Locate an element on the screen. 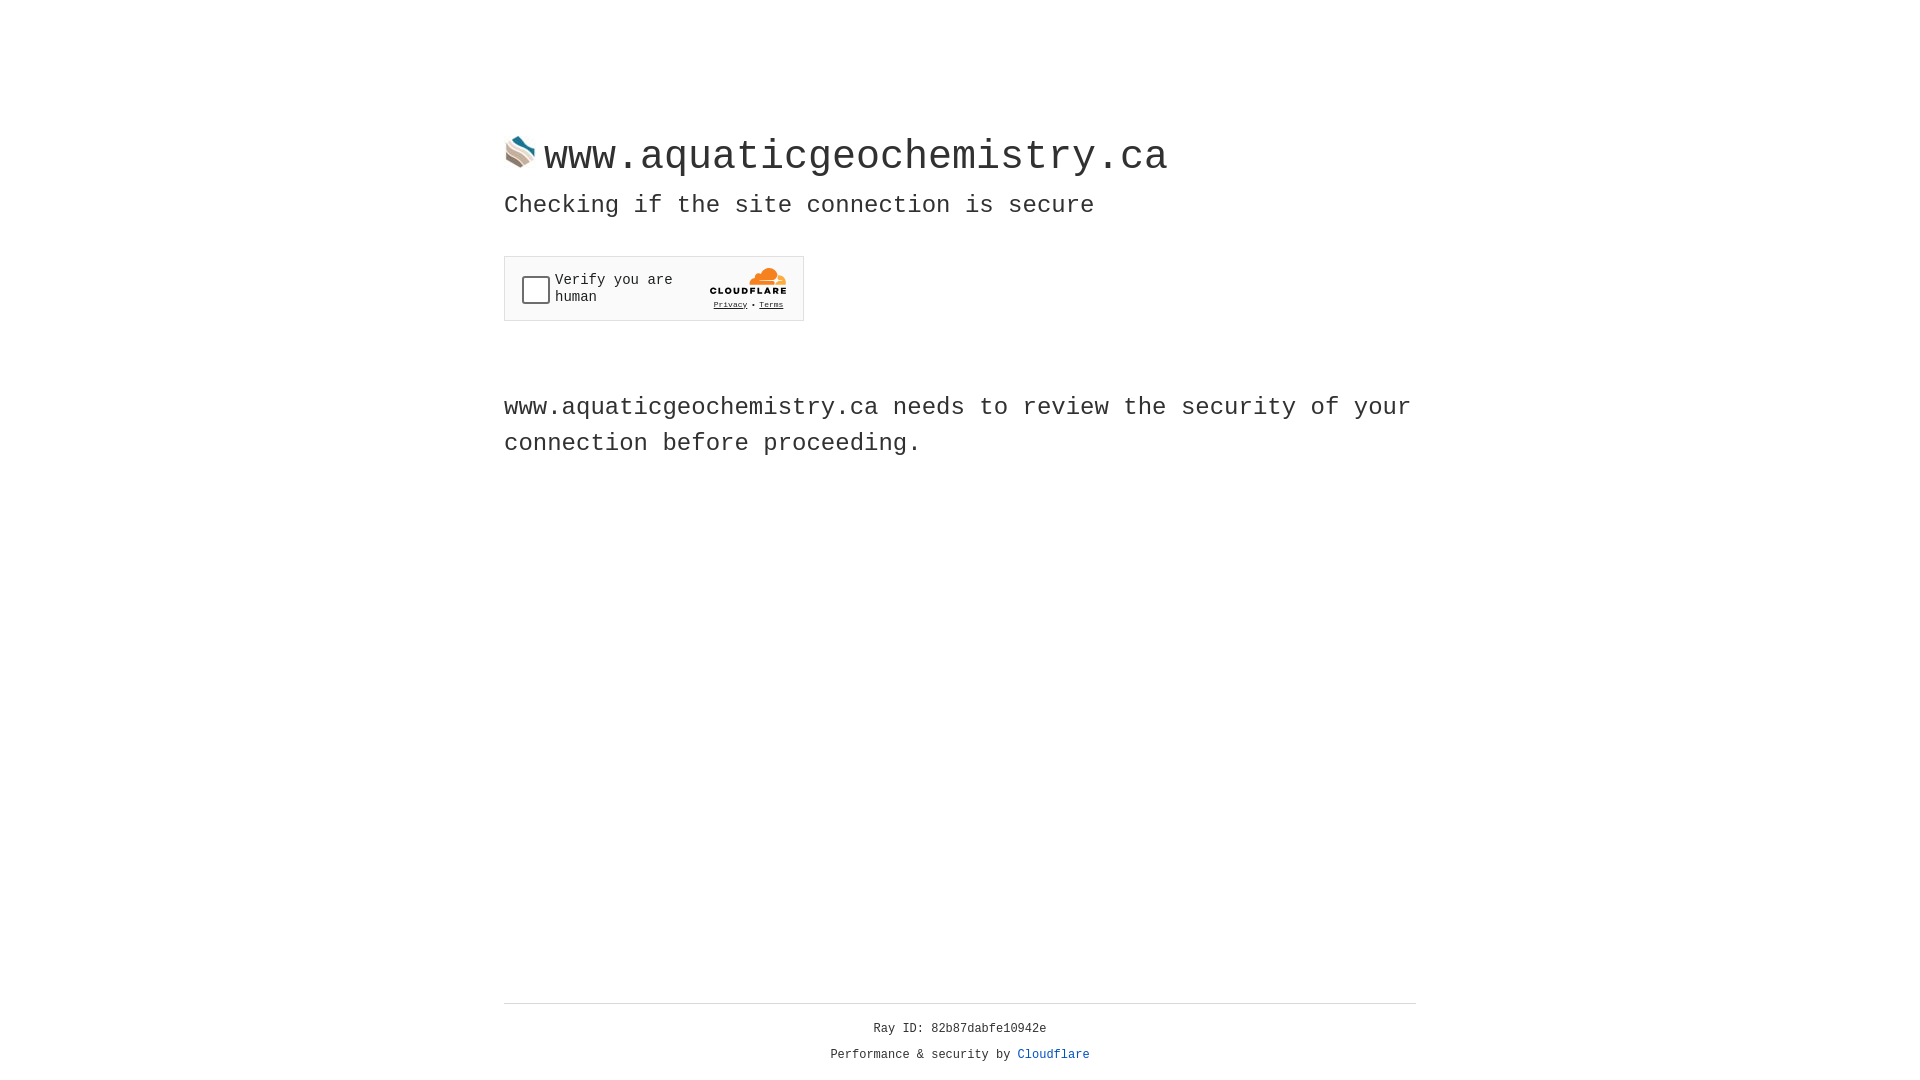  Widget containing a Cloudflare security challenge is located at coordinates (654, 288).